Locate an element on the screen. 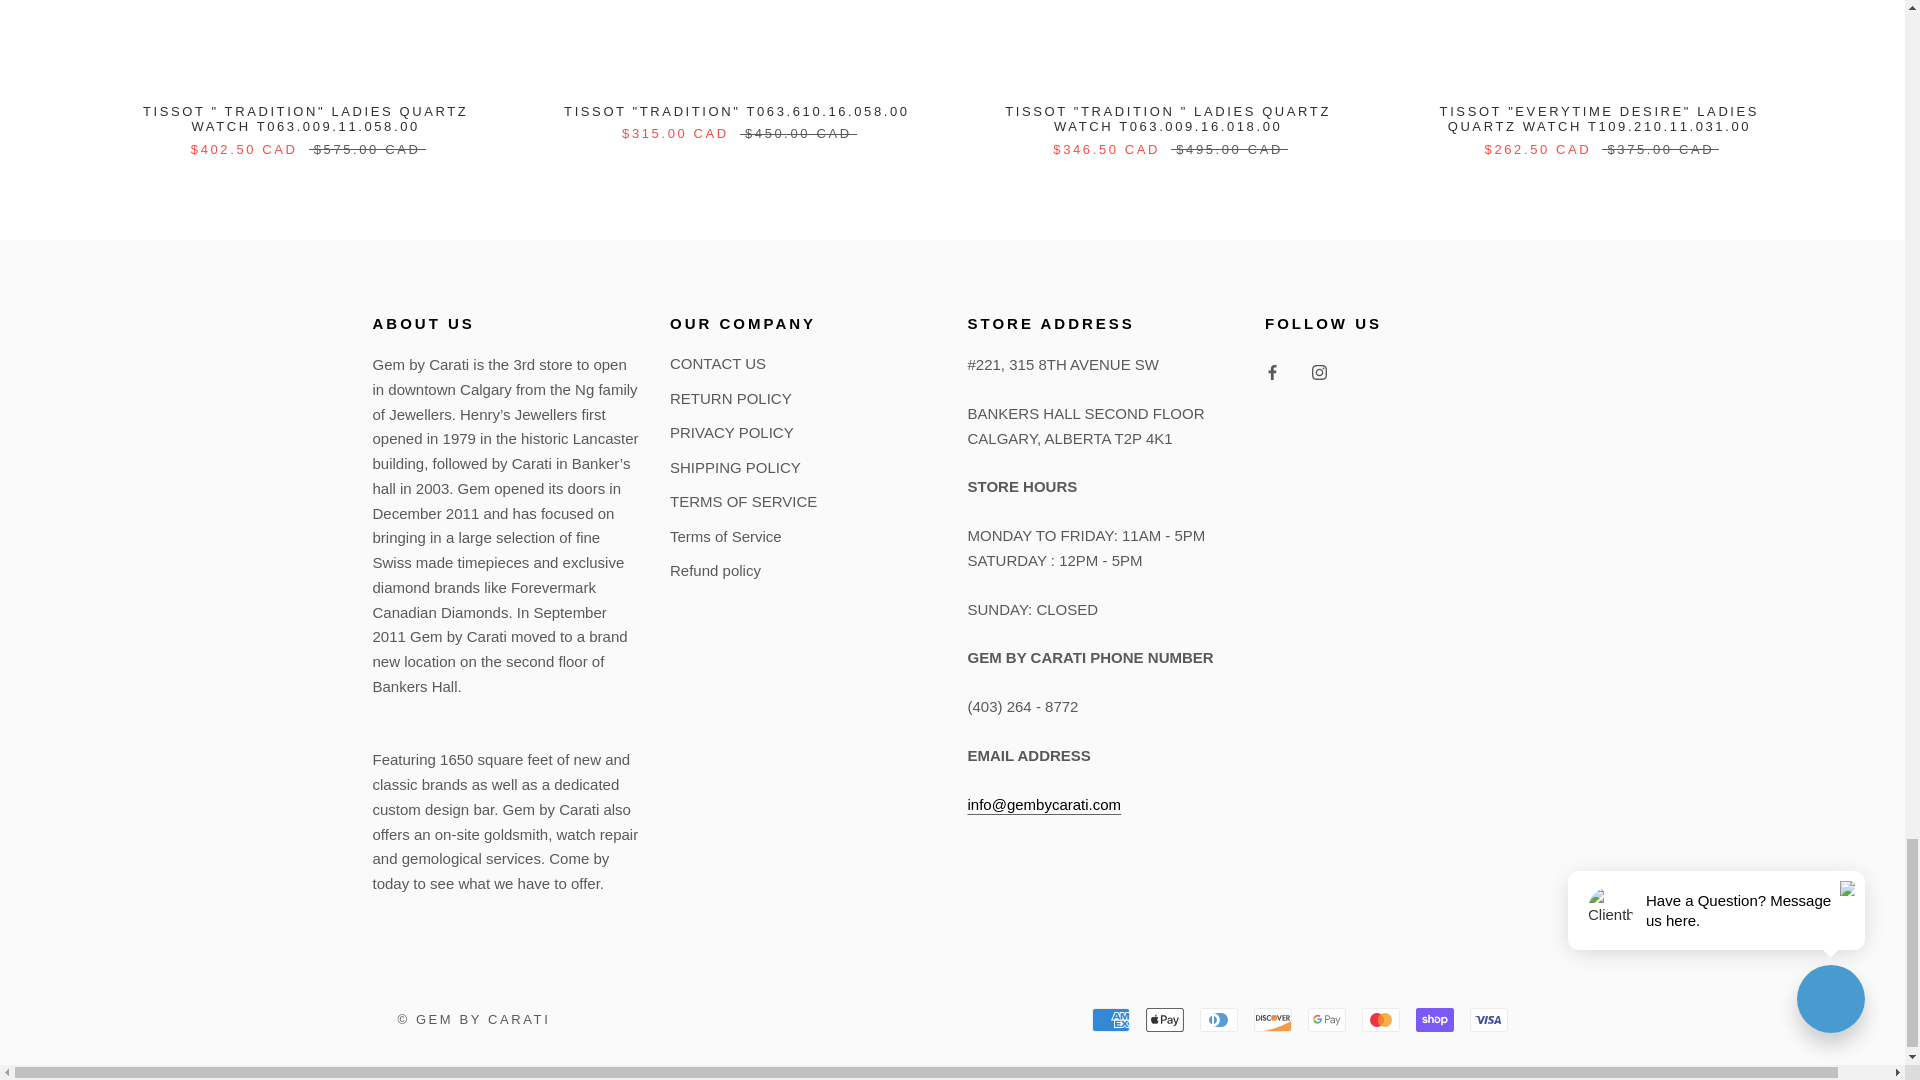  American Express is located at coordinates (1111, 1020).